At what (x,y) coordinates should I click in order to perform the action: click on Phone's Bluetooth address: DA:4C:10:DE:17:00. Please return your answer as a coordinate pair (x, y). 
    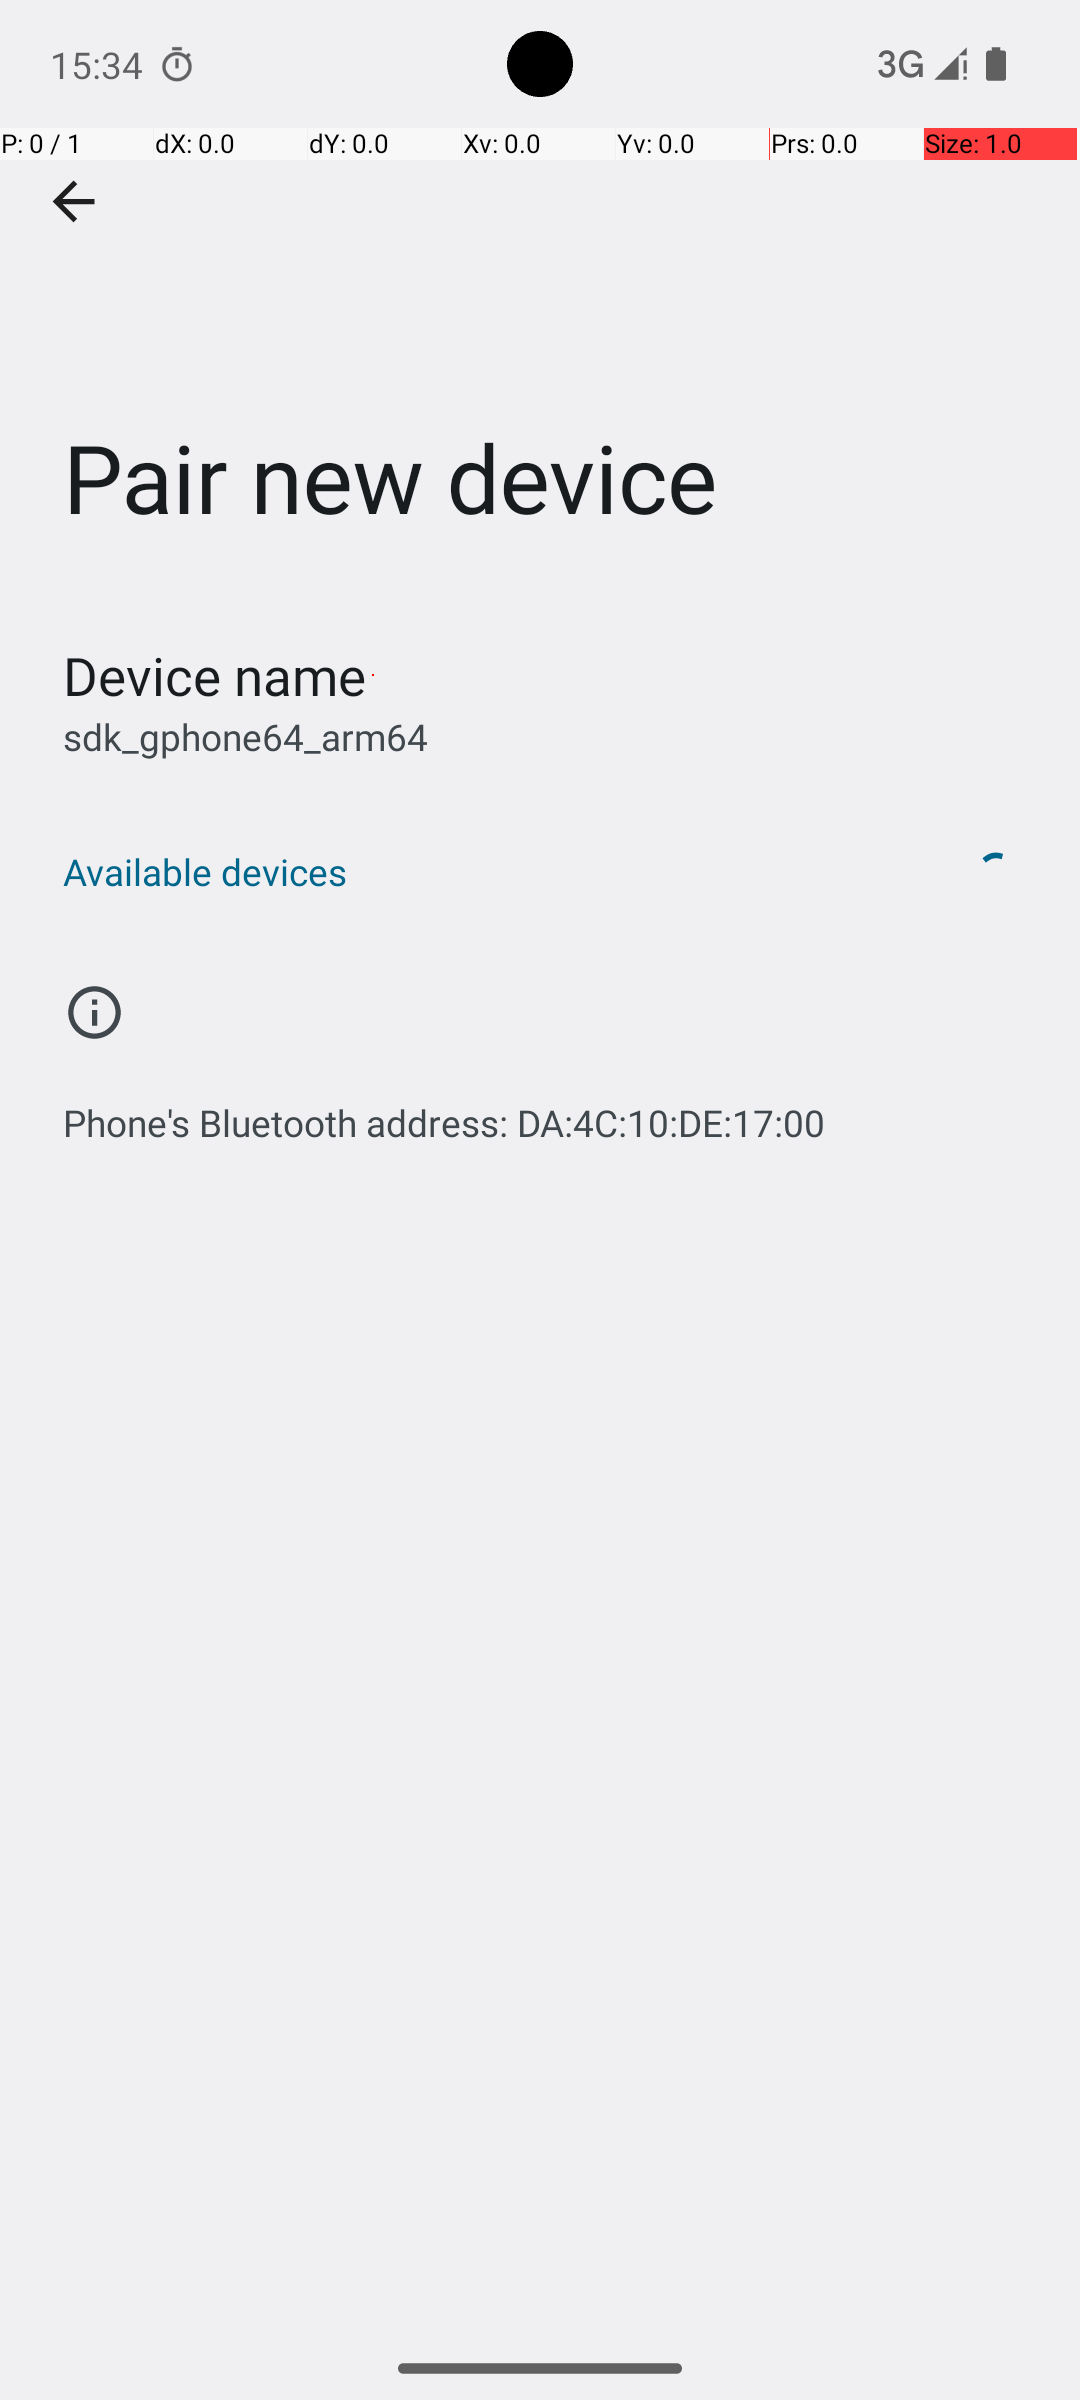
    Looking at the image, I should click on (444, 1112).